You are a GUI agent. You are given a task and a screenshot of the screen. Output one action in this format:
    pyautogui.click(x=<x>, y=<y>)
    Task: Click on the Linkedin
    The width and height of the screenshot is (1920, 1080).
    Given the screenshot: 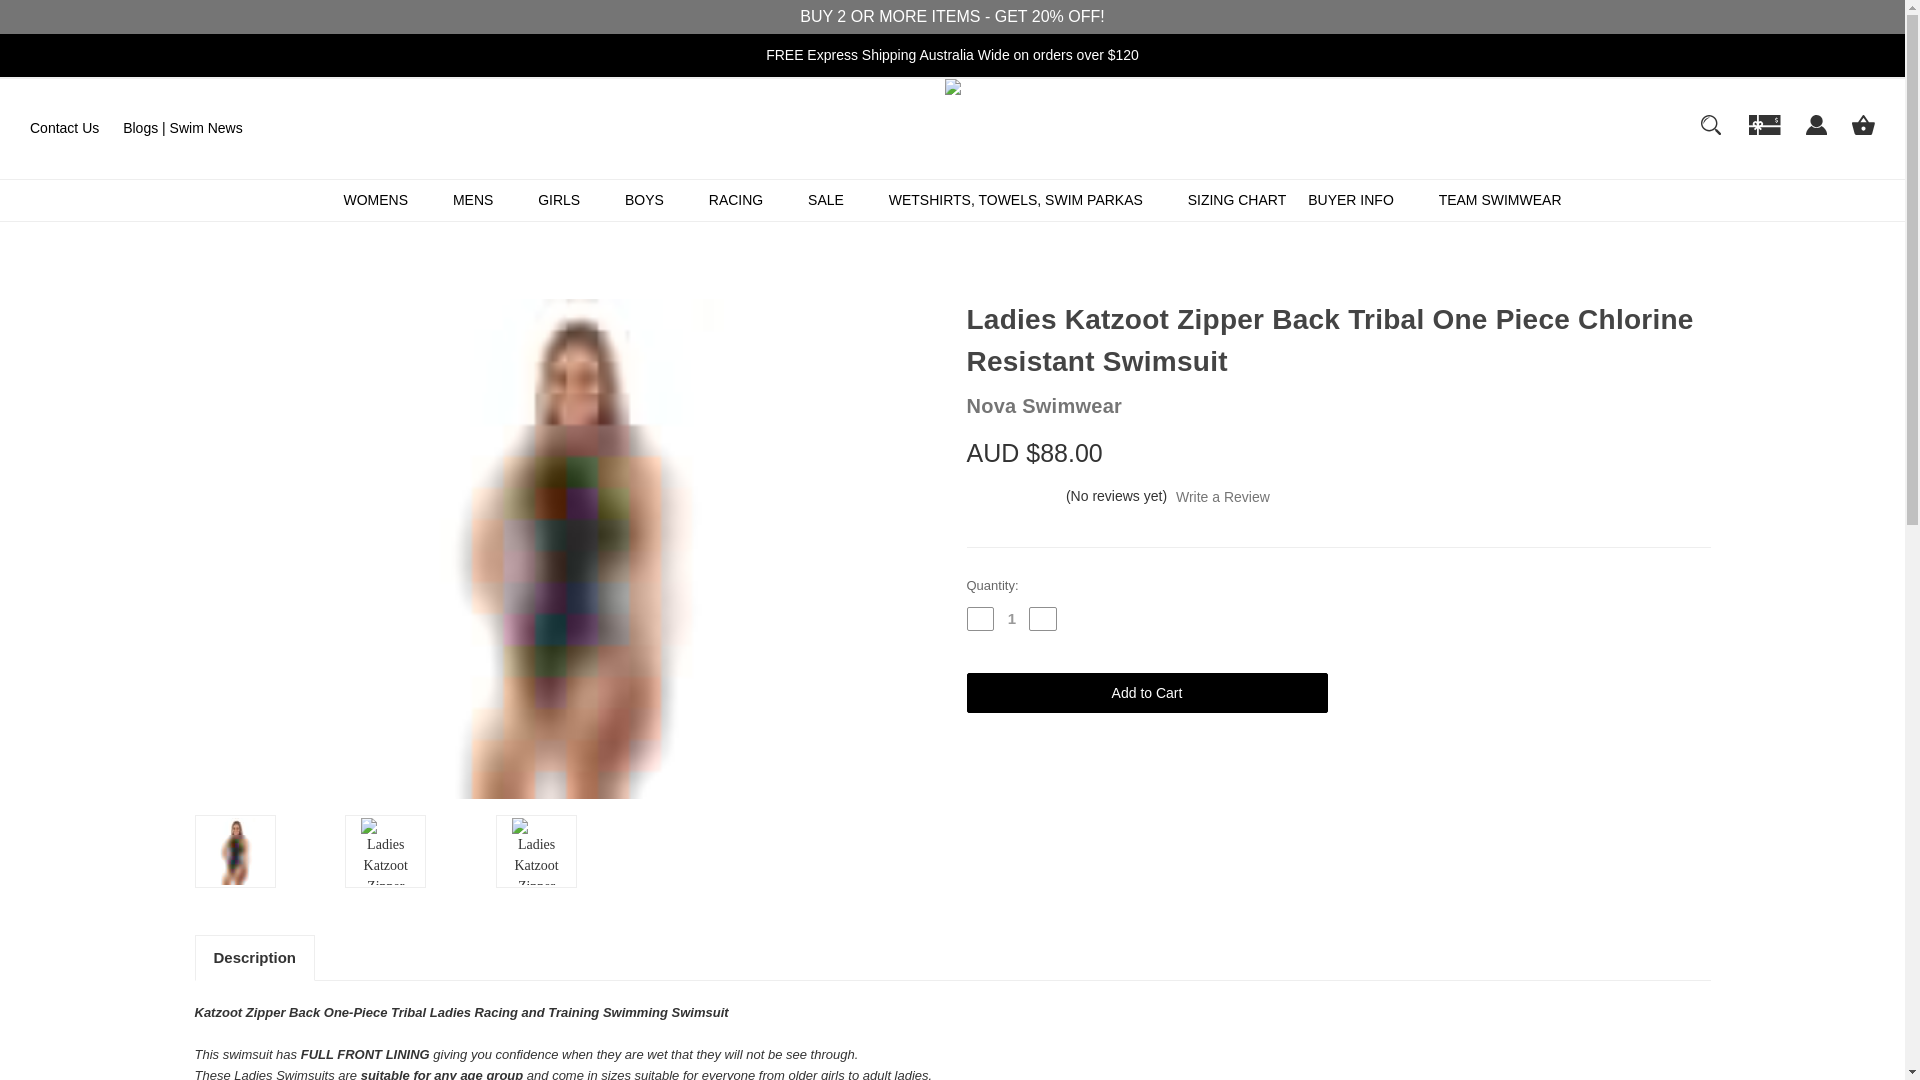 What is the action you would take?
    pyautogui.click(x=1360, y=765)
    